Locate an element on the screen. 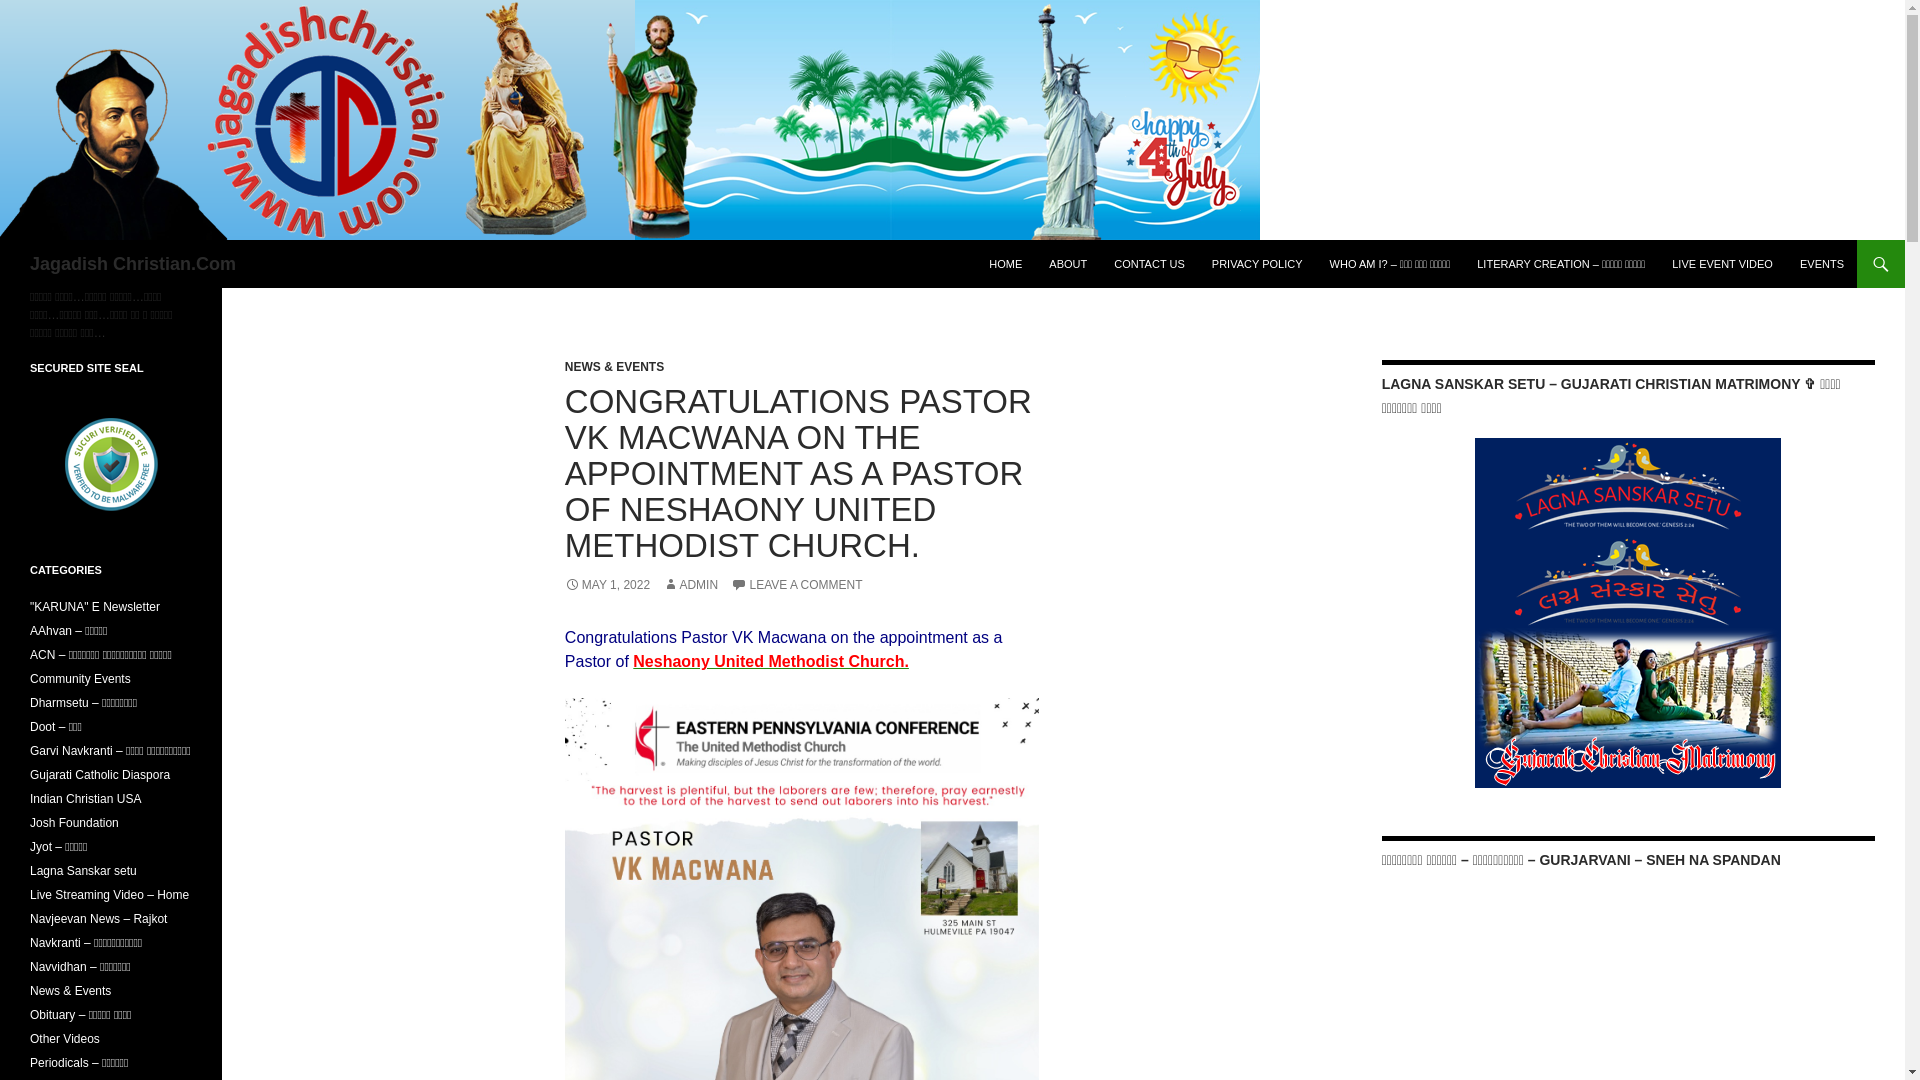 The width and height of the screenshot is (1920, 1080). ADMIN is located at coordinates (690, 584).